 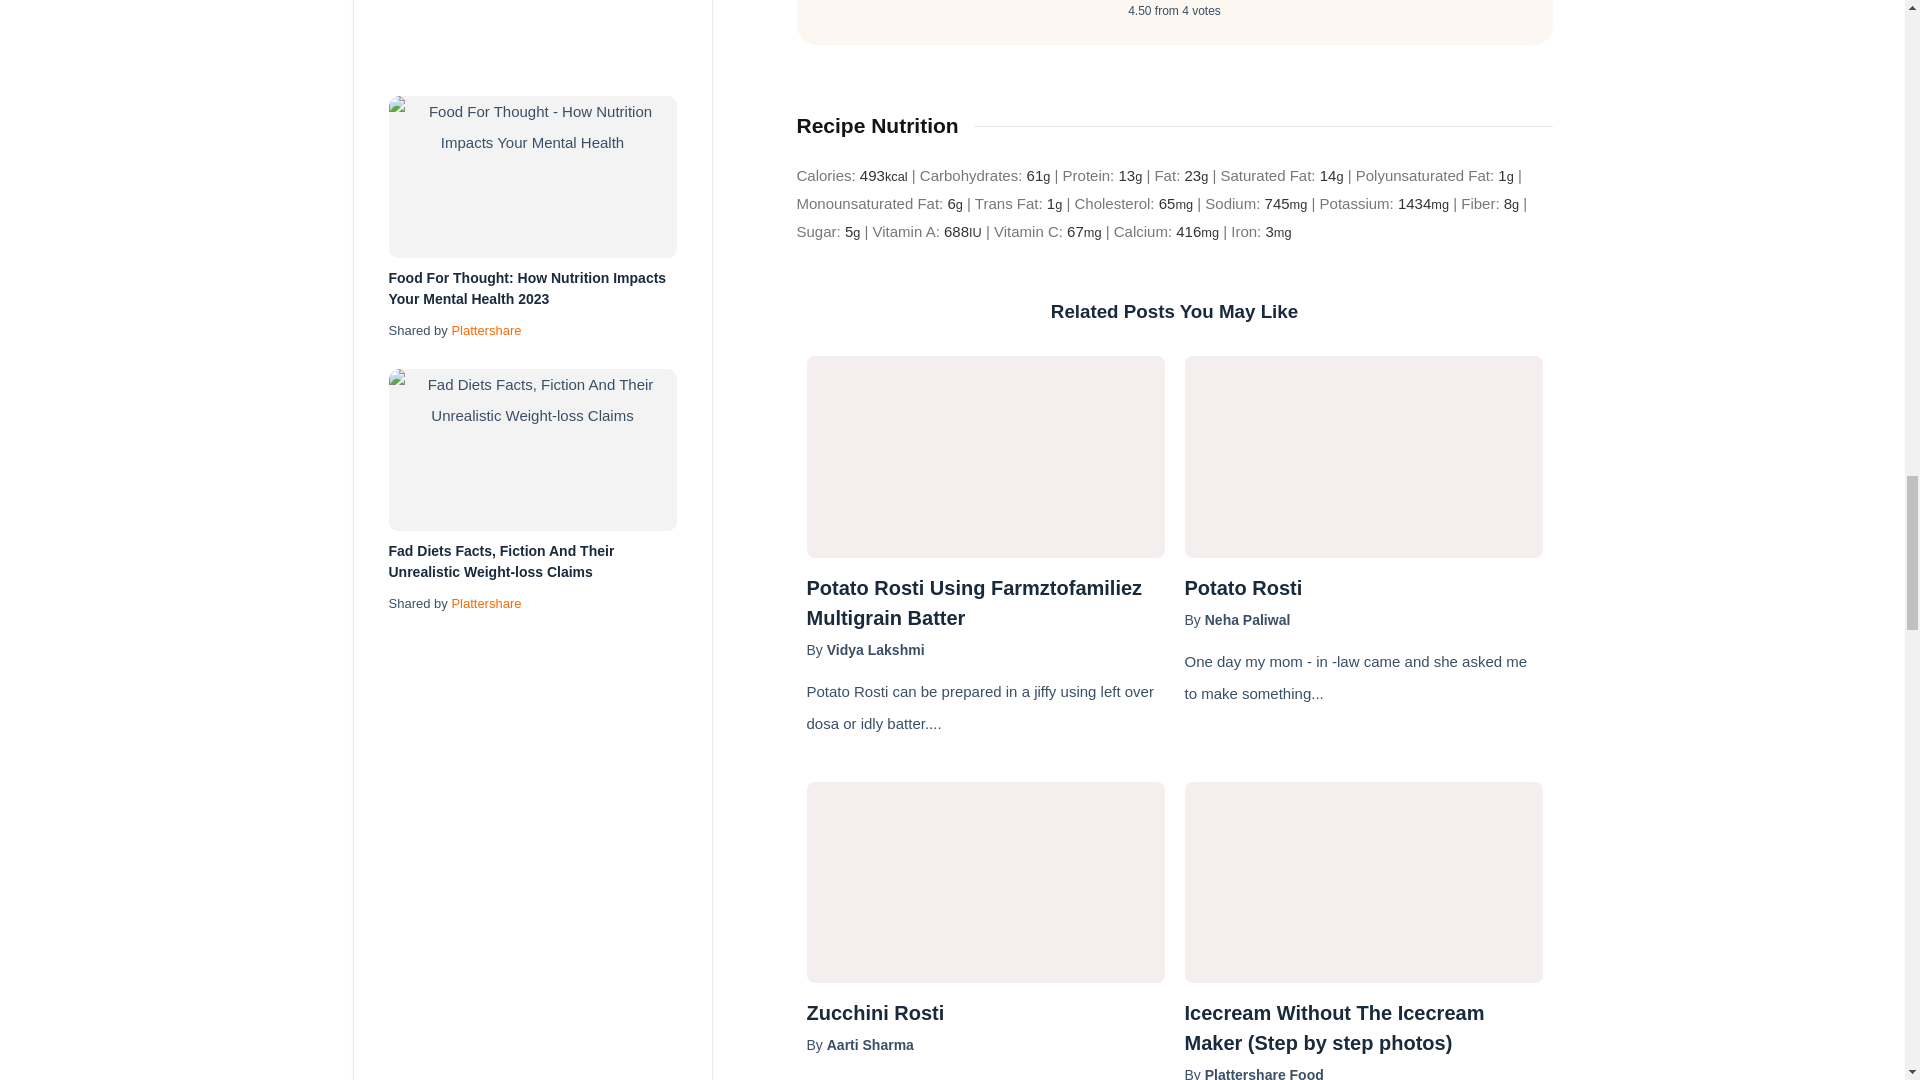 What do you see at coordinates (984, 602) in the screenshot?
I see `Potato Rosti Using Farmztofamiliez Multigrain Batter` at bounding box center [984, 602].